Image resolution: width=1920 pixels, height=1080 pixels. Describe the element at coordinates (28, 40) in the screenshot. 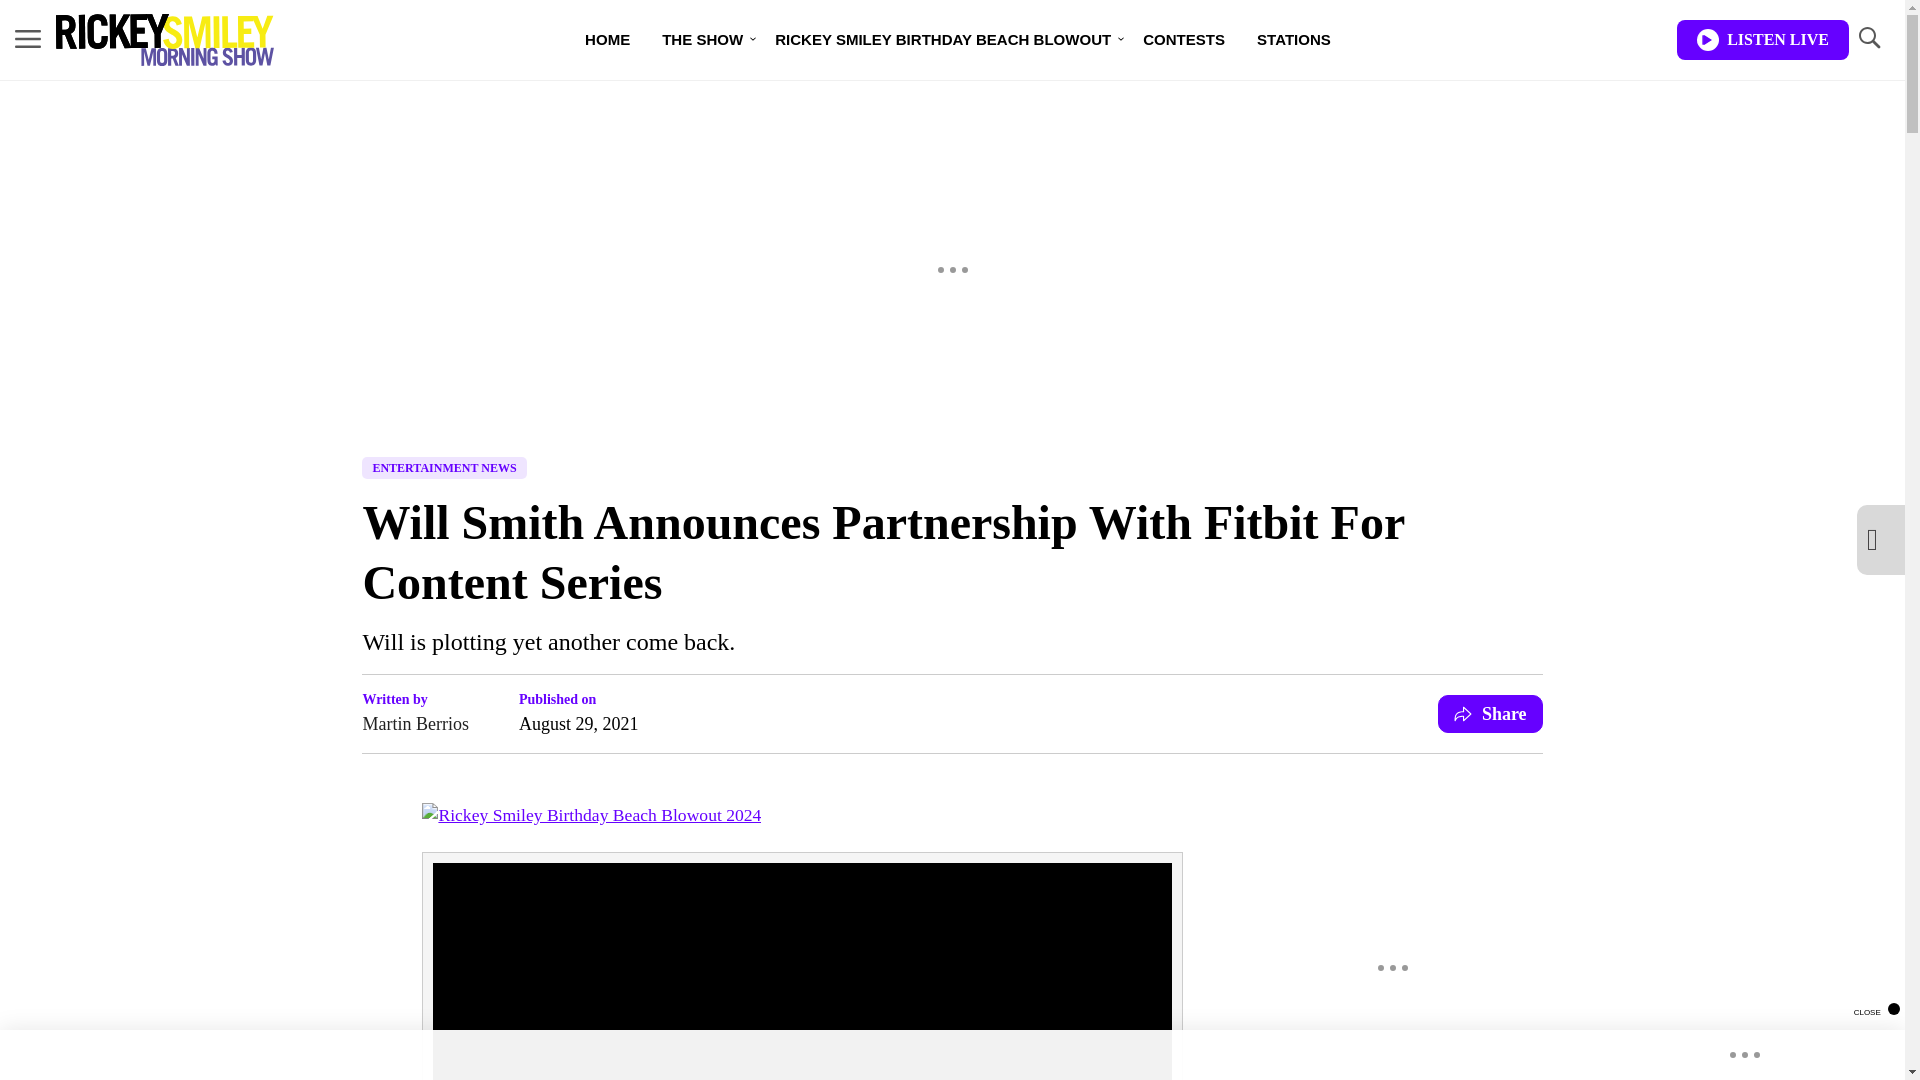

I see `MENU` at that location.